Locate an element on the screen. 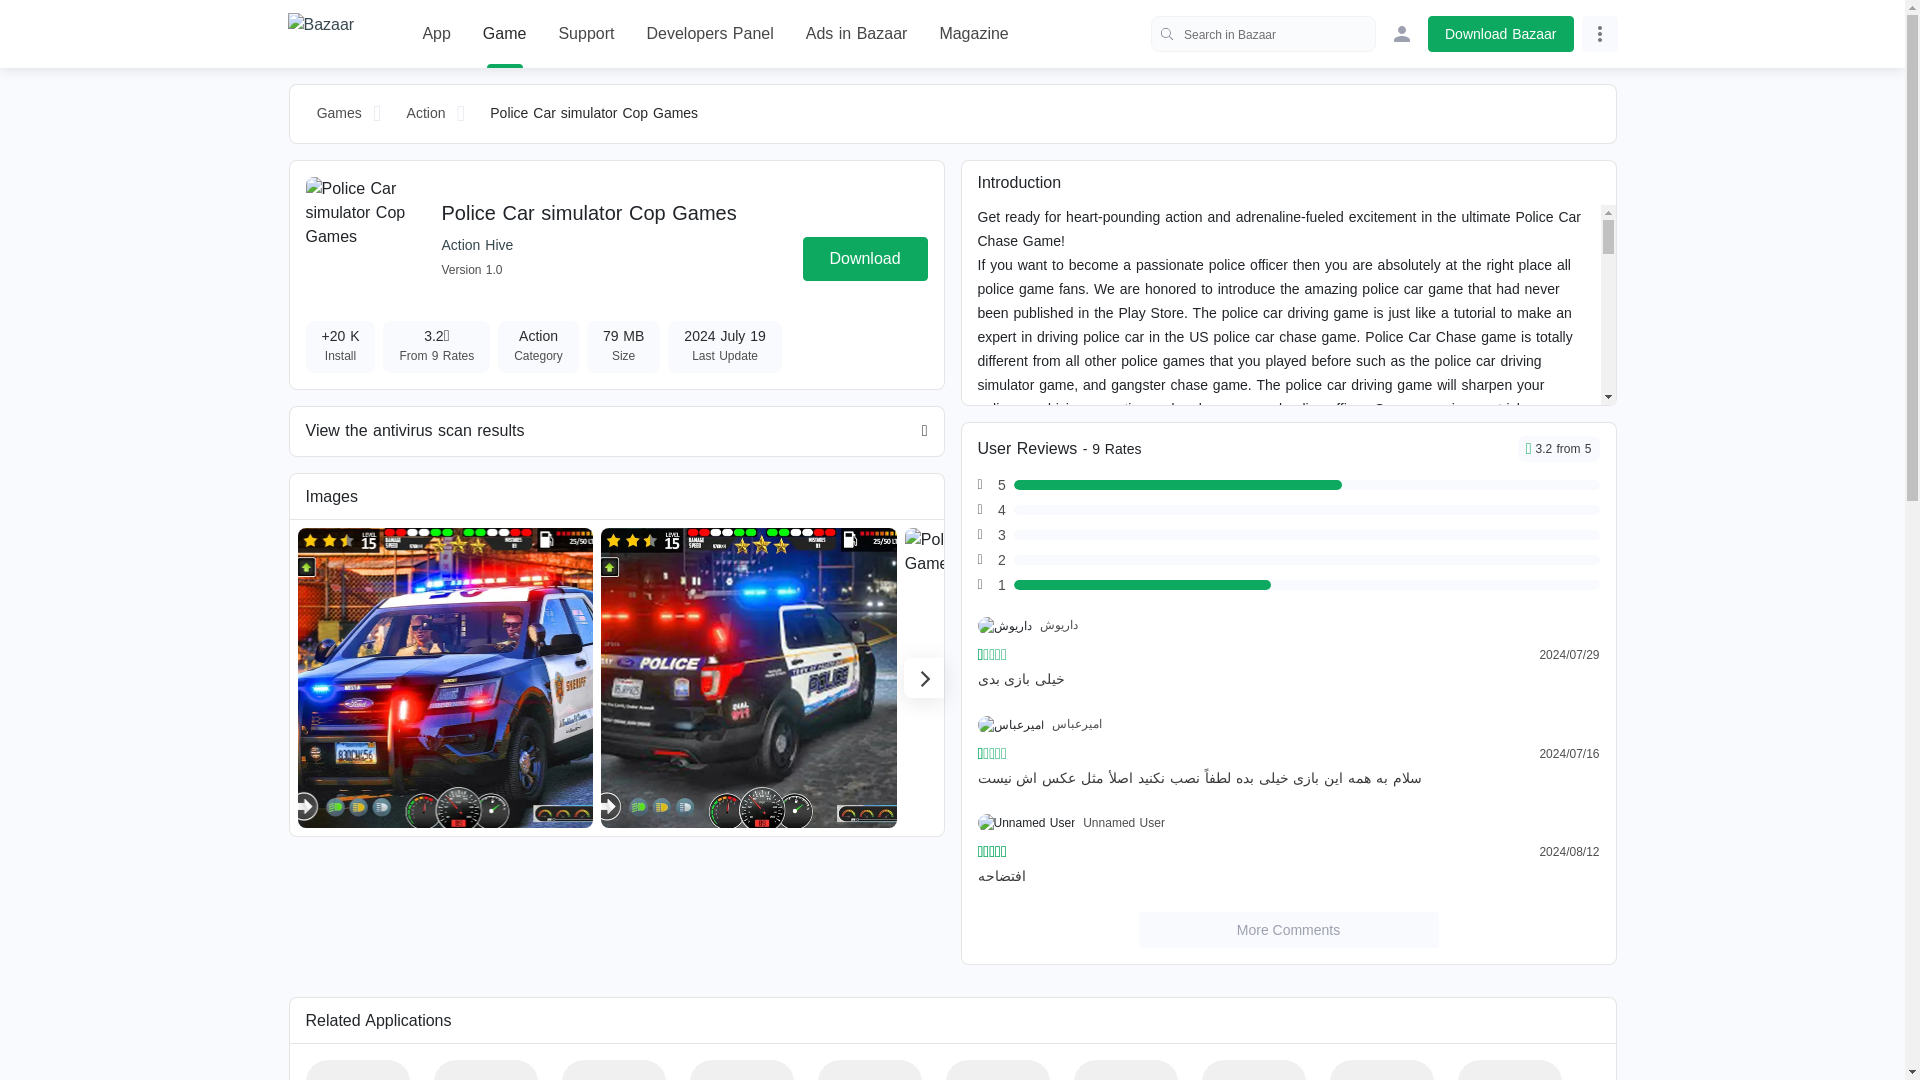 Image resolution: width=1920 pixels, height=1080 pixels. Ads in Bazaar is located at coordinates (857, 34).